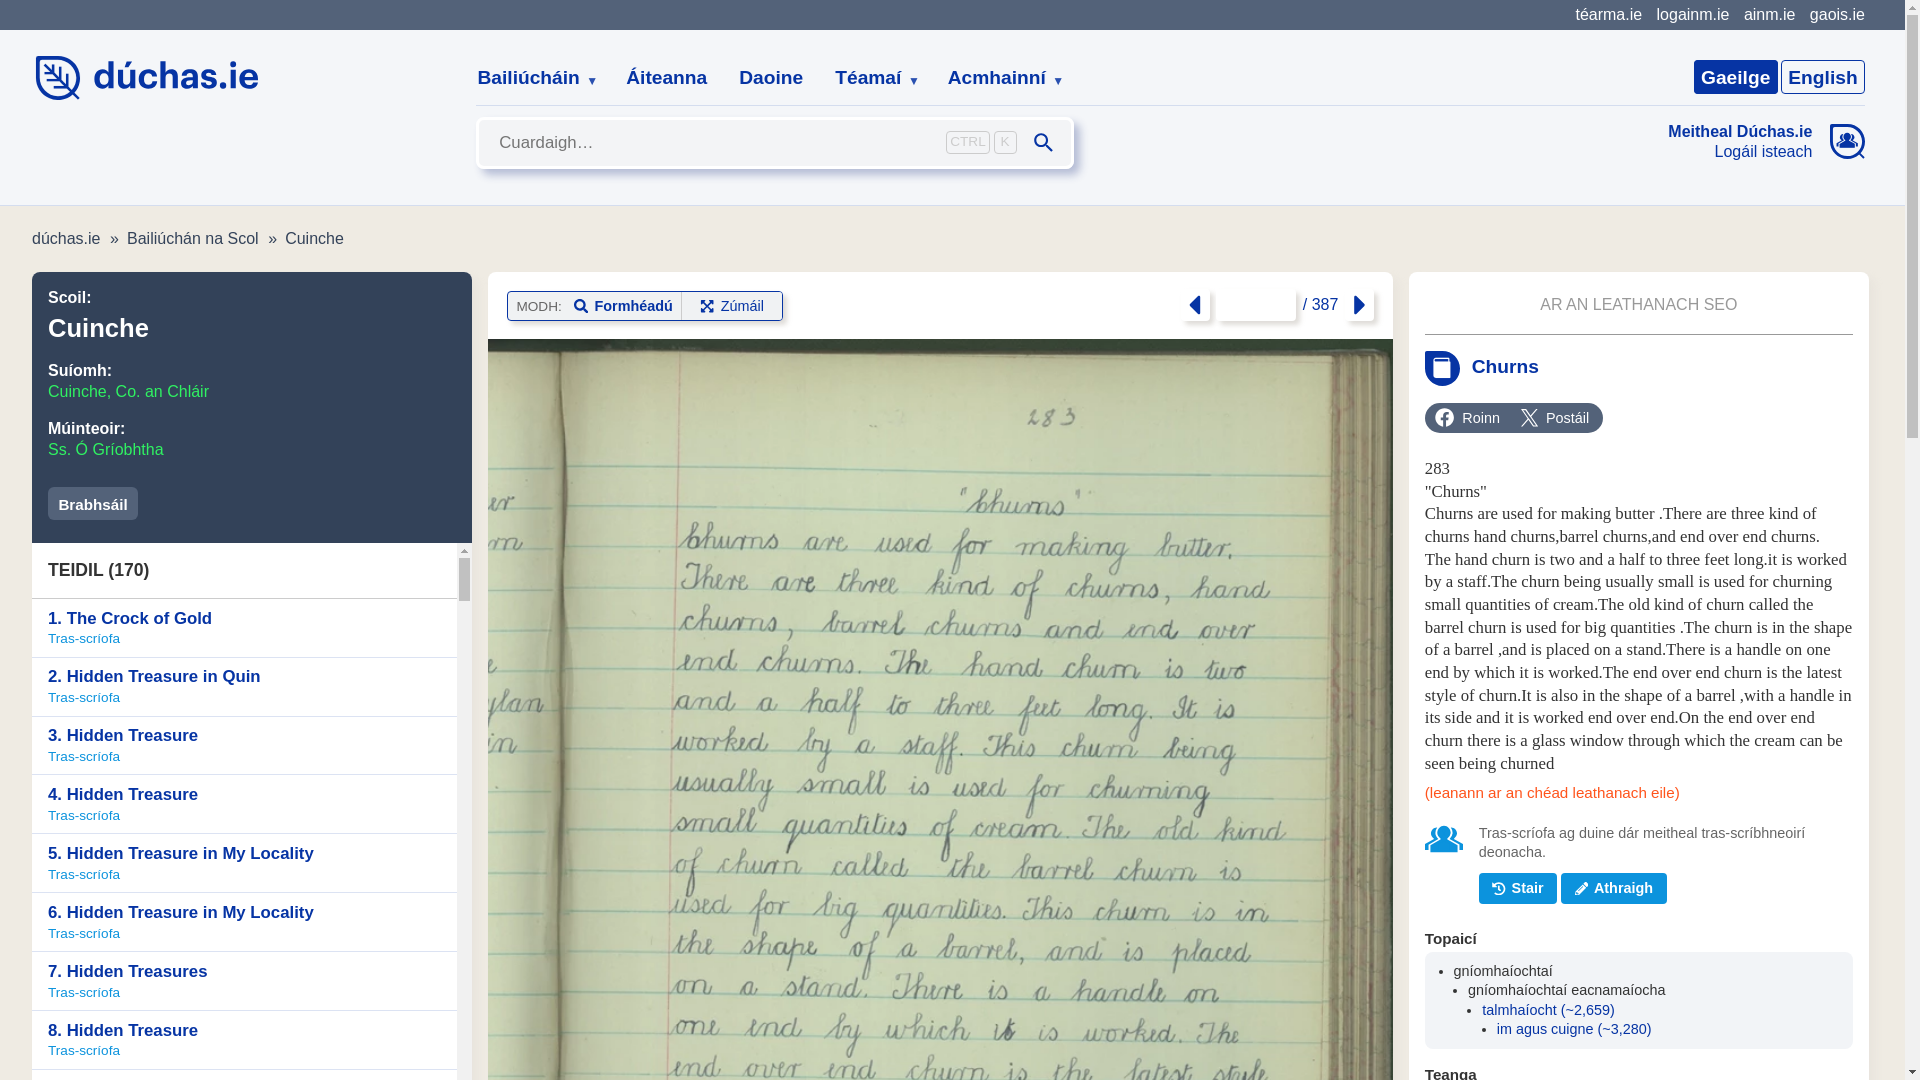 Image resolution: width=1920 pixels, height=1080 pixels. Describe the element at coordinates (1837, 14) in the screenshot. I see `gaois.ie` at that location.